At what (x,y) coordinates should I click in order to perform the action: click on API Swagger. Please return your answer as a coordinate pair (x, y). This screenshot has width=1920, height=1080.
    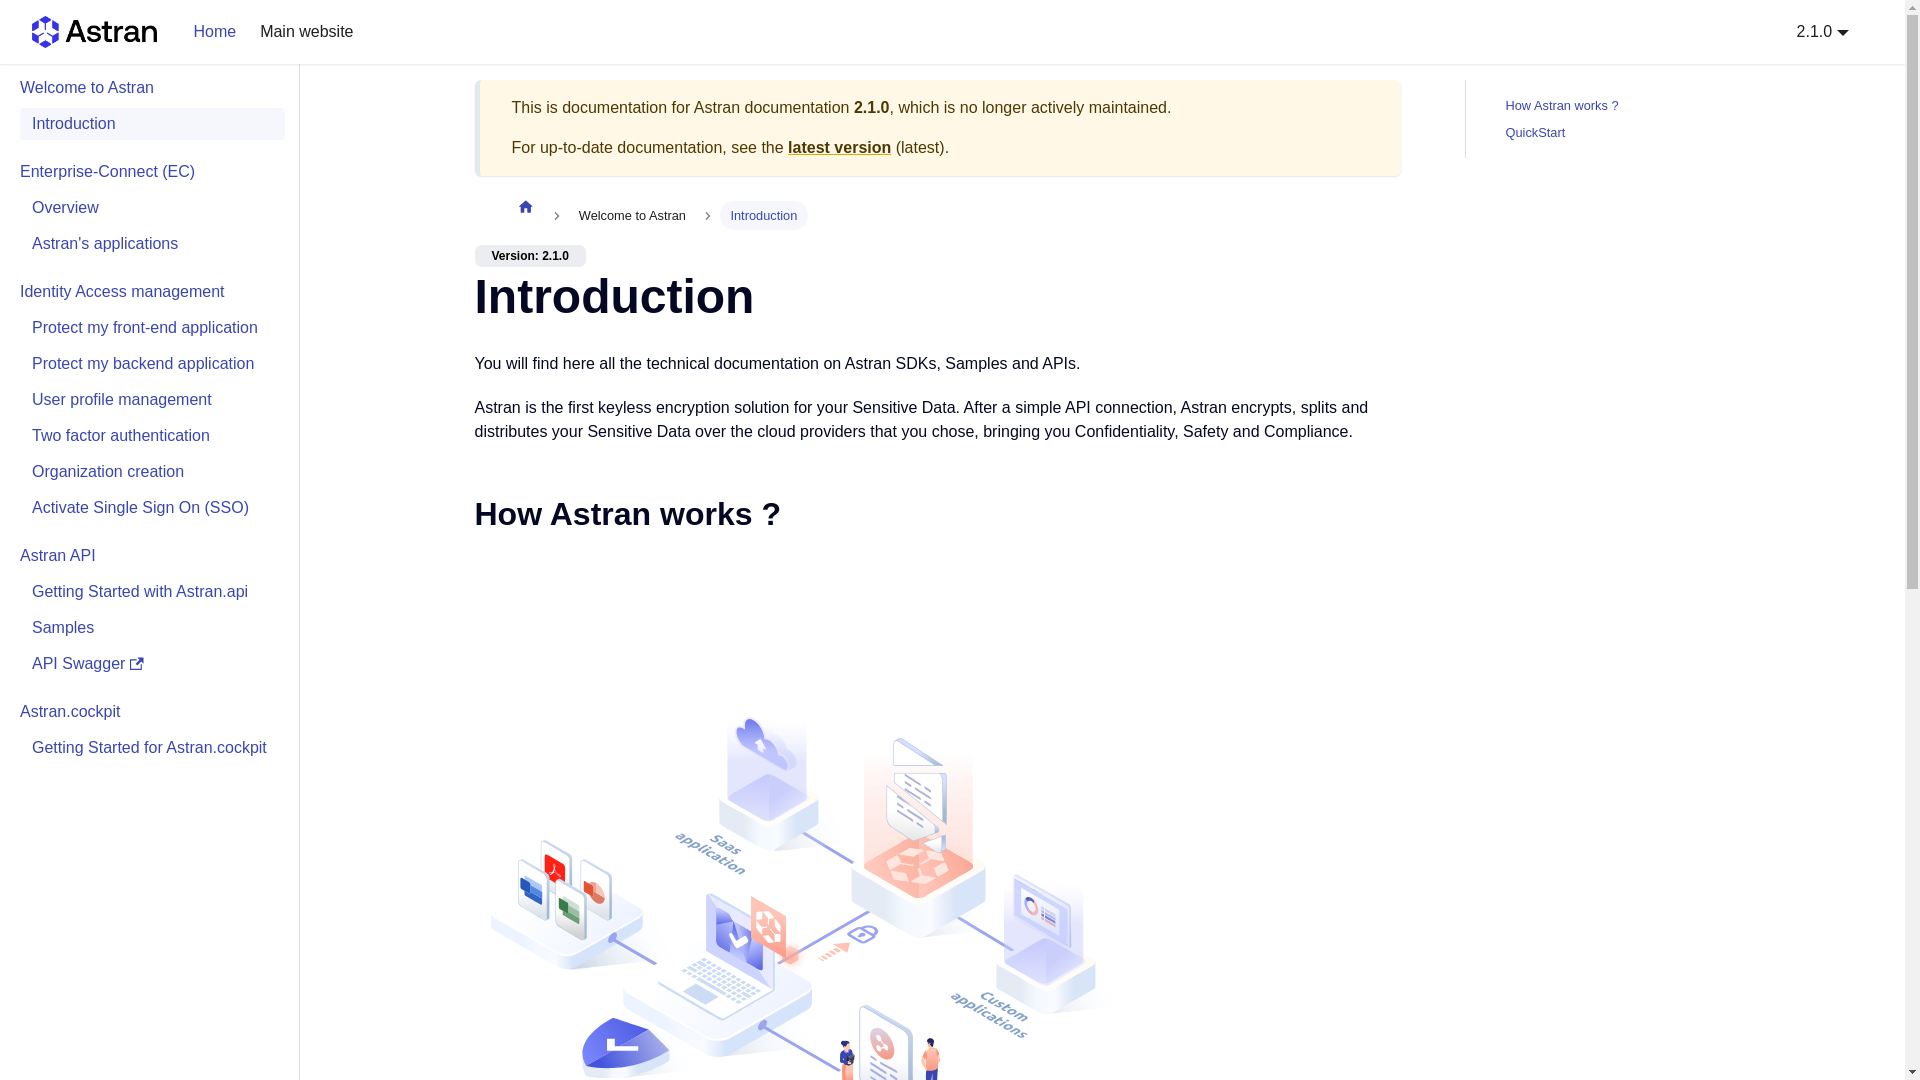
    Looking at the image, I should click on (152, 664).